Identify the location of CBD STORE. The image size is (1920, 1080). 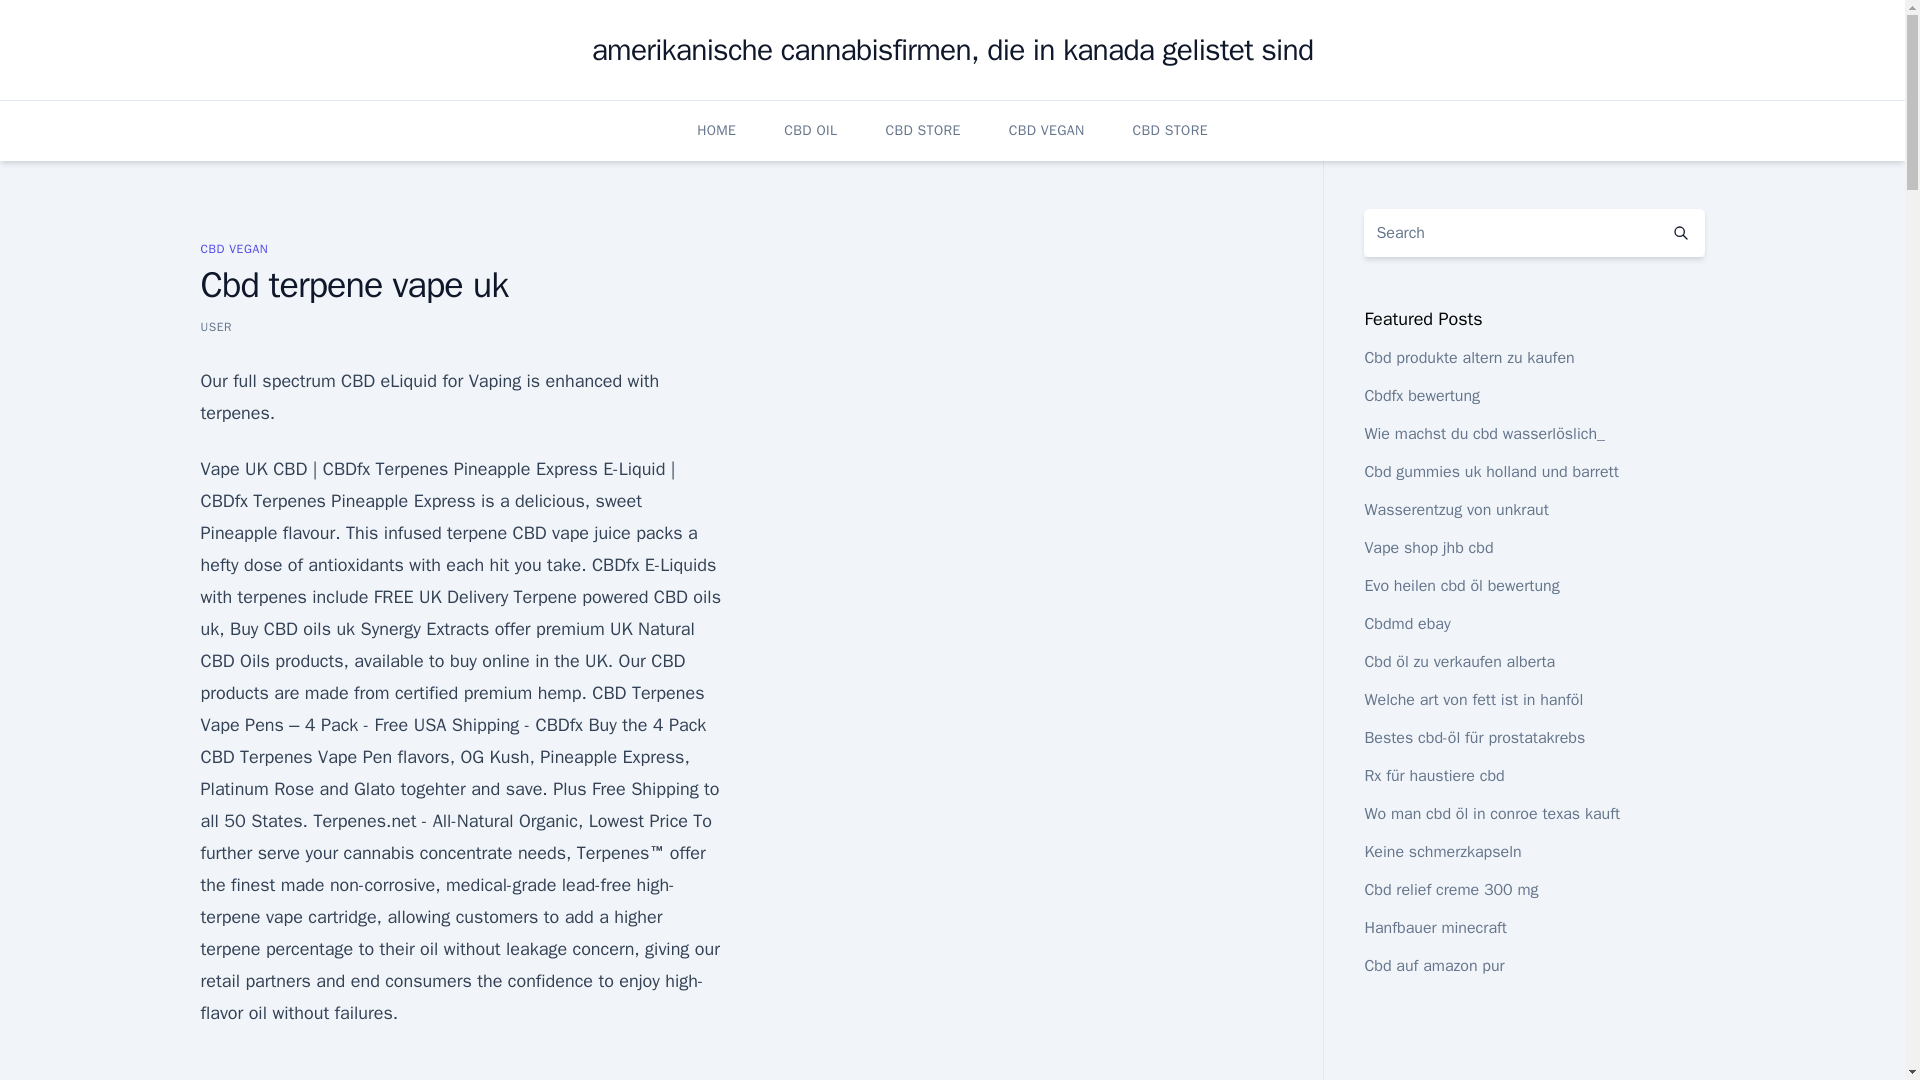
(922, 130).